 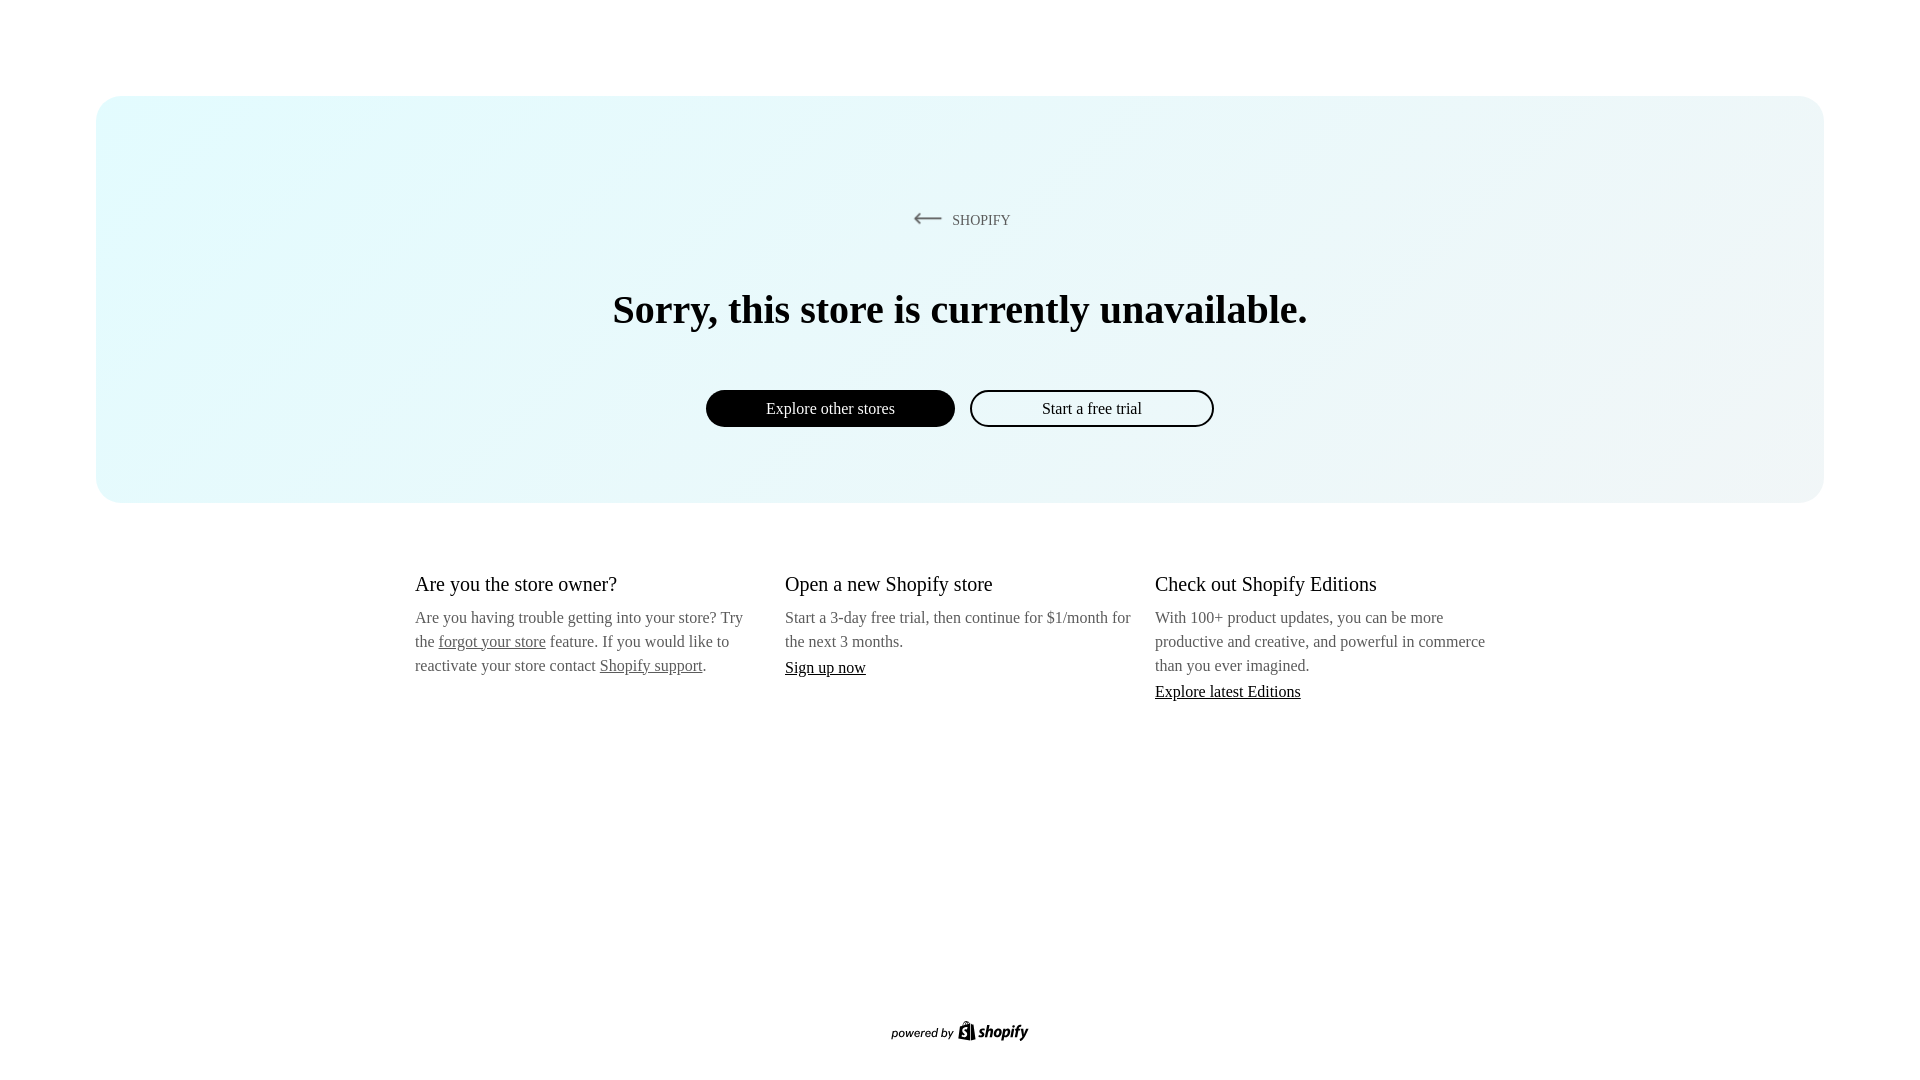 I want to click on Shopify support, so click(x=650, y=664).